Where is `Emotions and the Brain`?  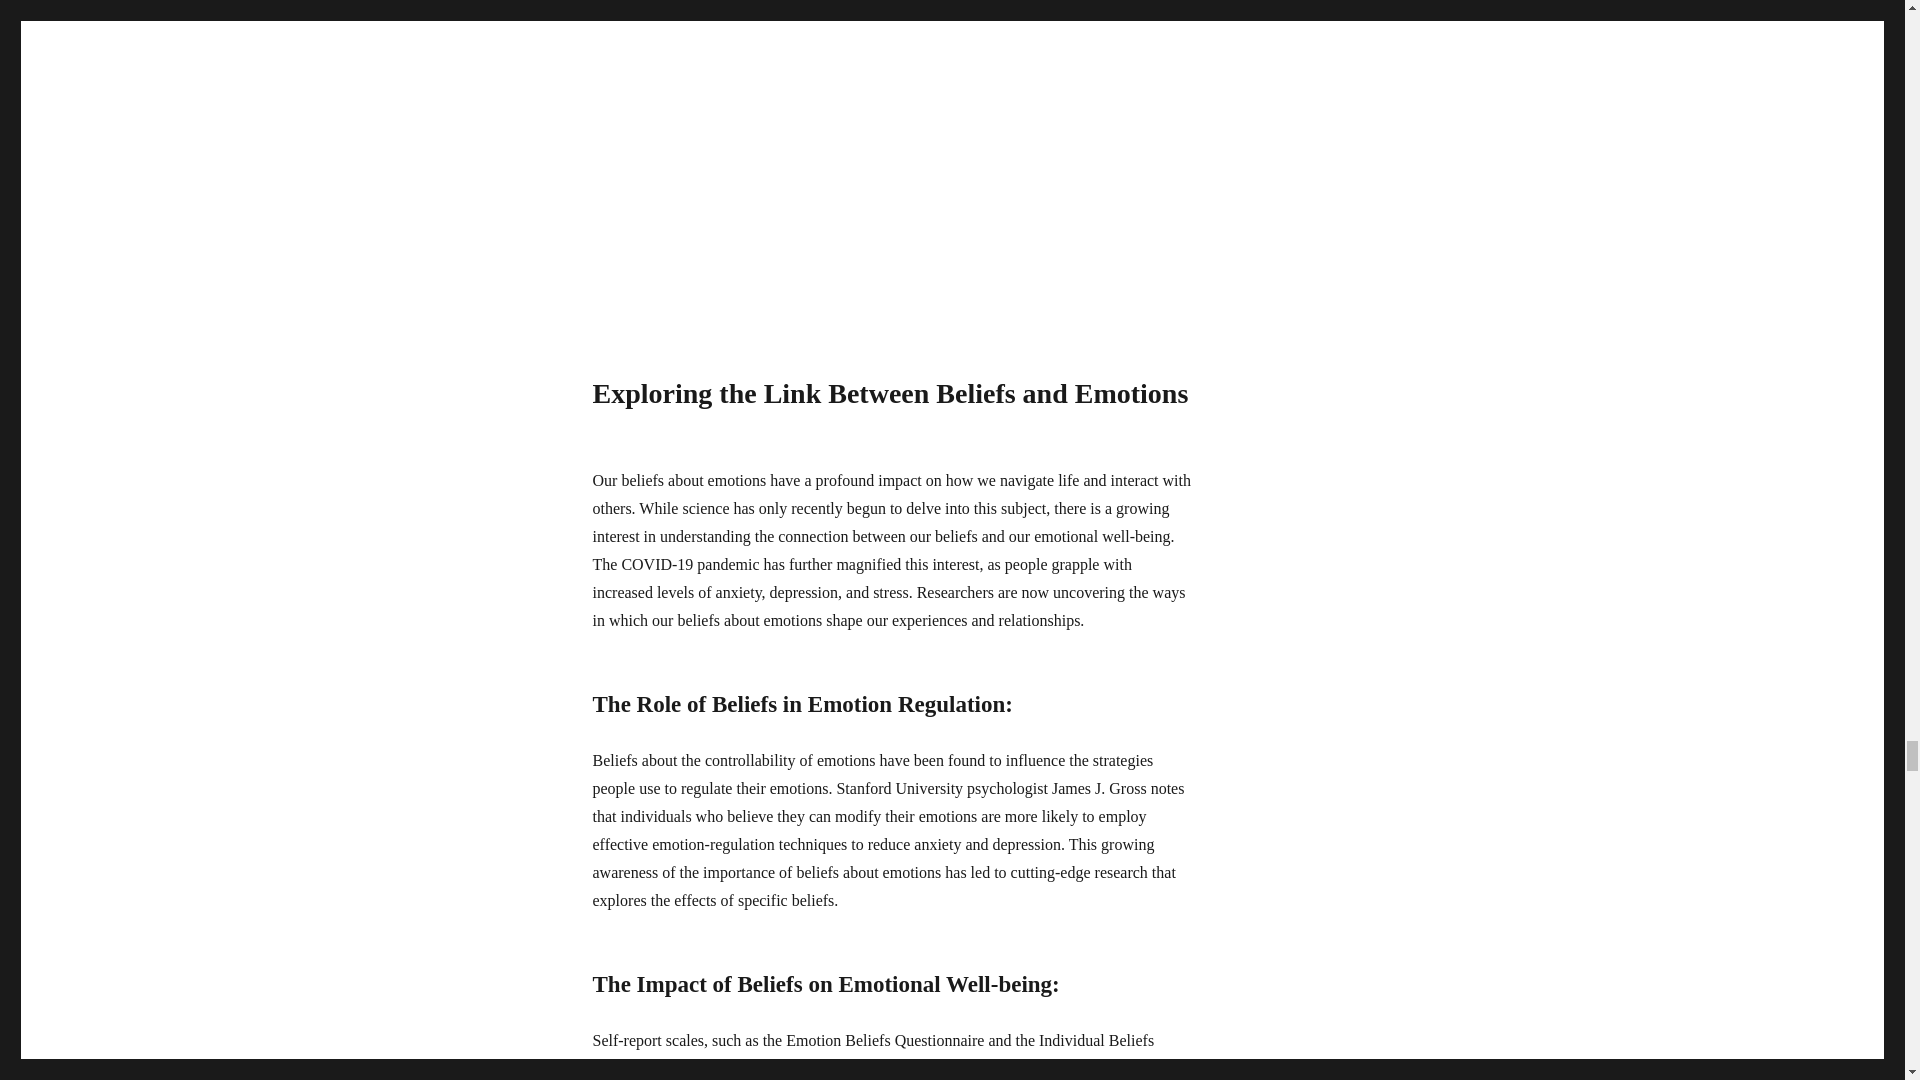
Emotions and the Brain is located at coordinates (892, 160).